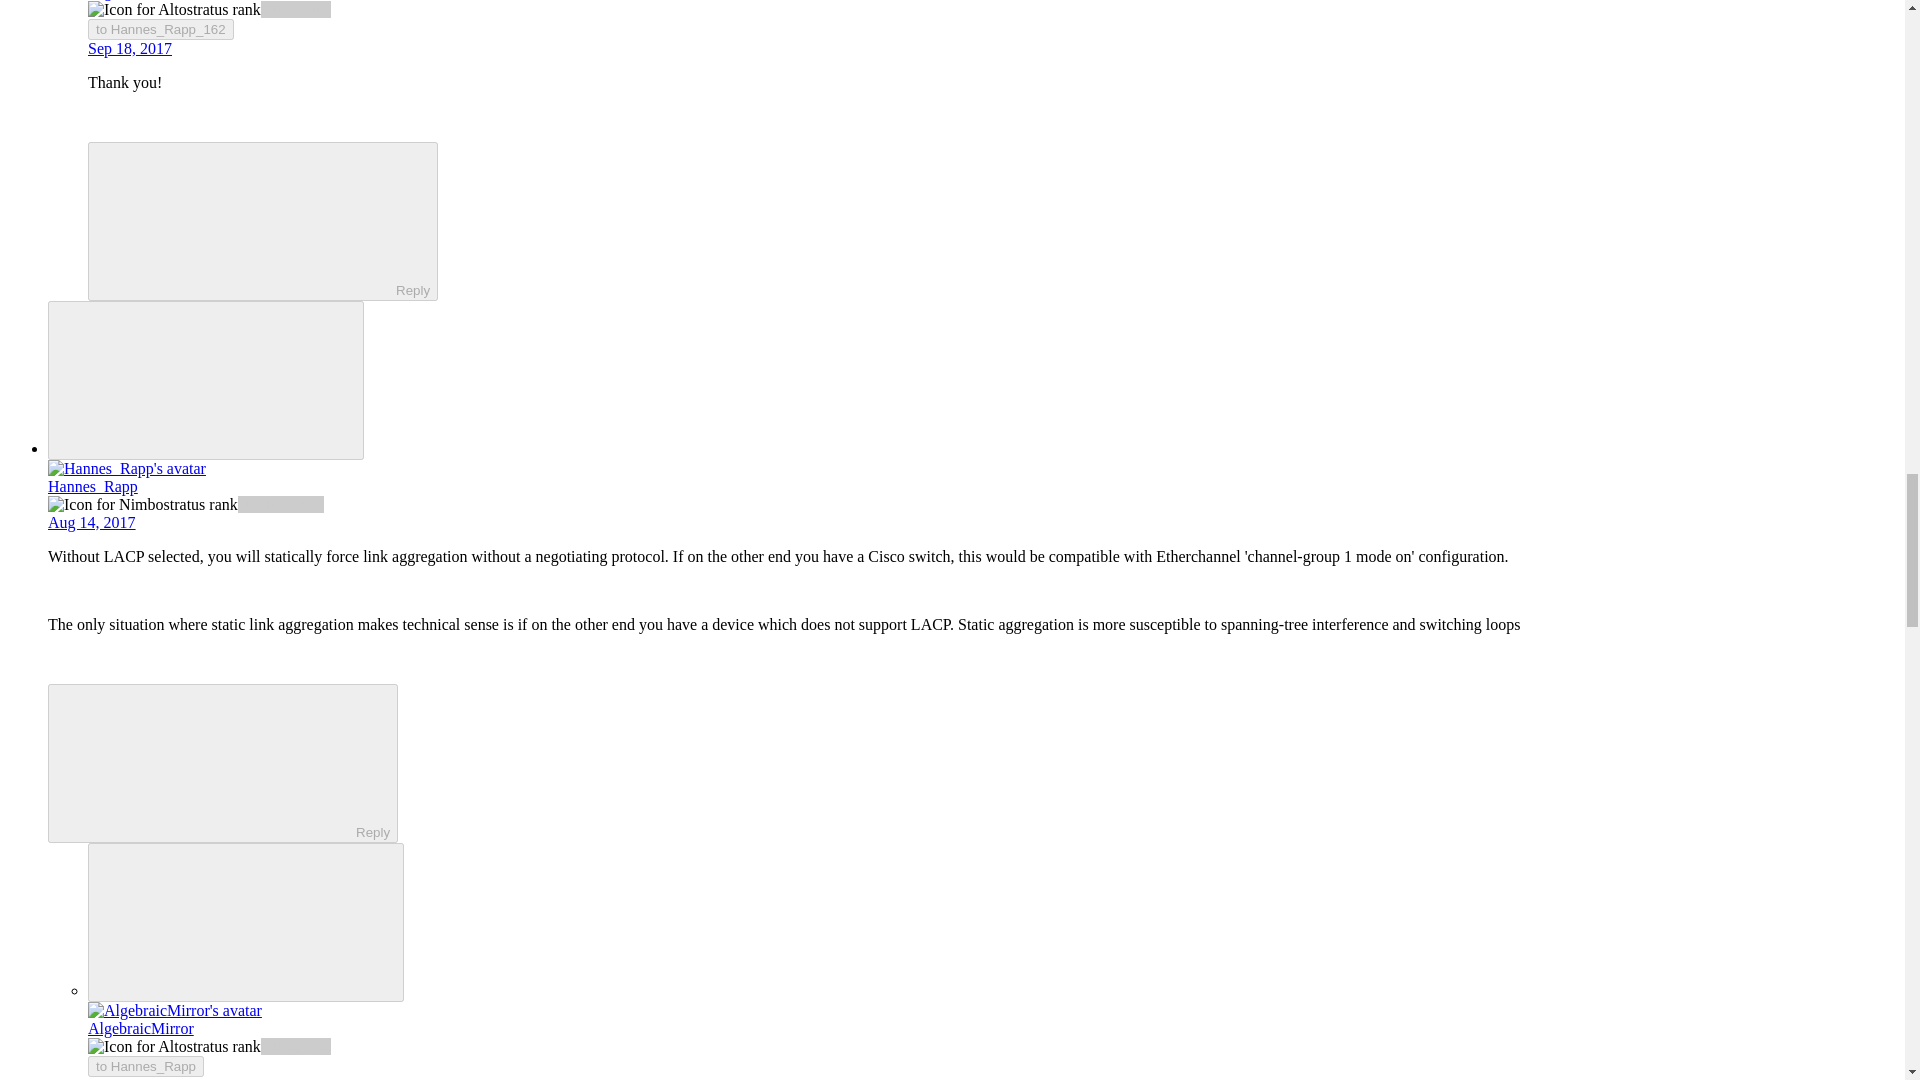  Describe the element at coordinates (130, 1078) in the screenshot. I see `September 18, 2017 at 9:25 PM` at that location.